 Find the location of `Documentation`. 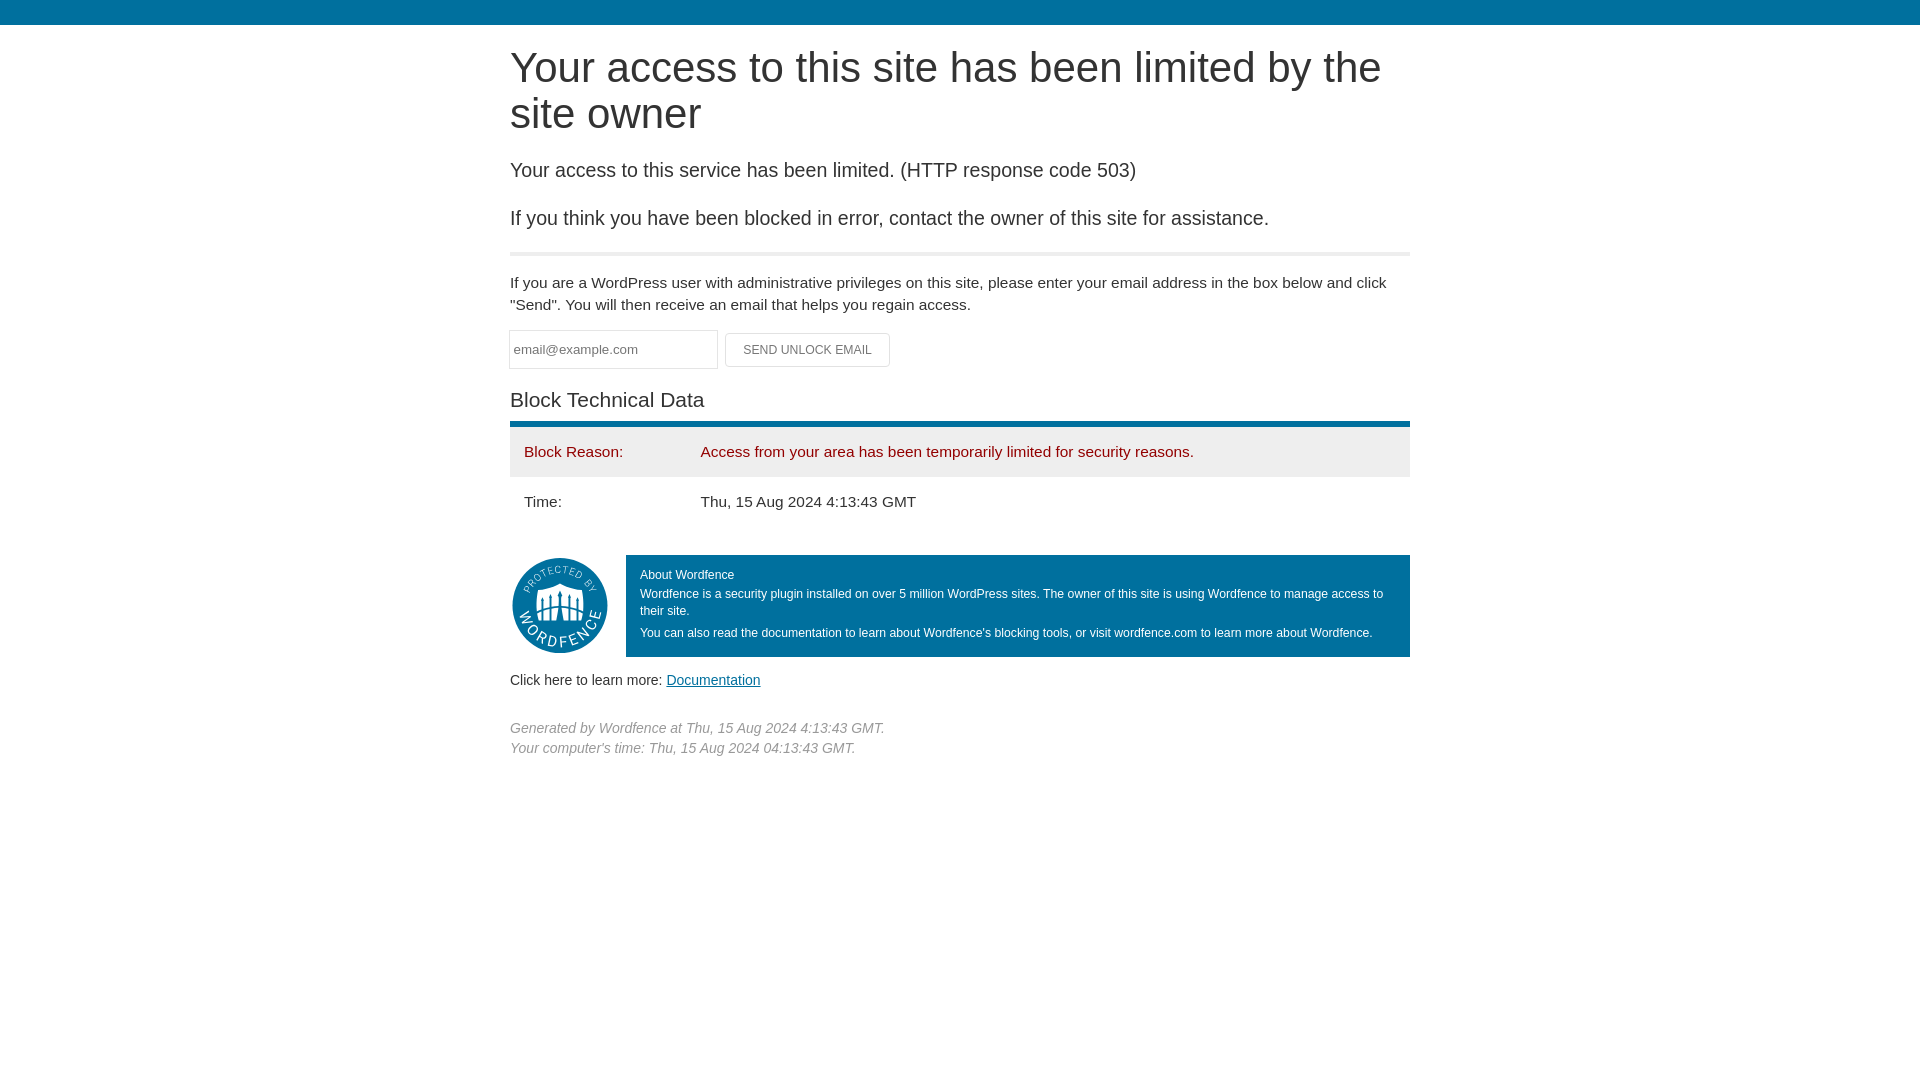

Documentation is located at coordinates (713, 679).